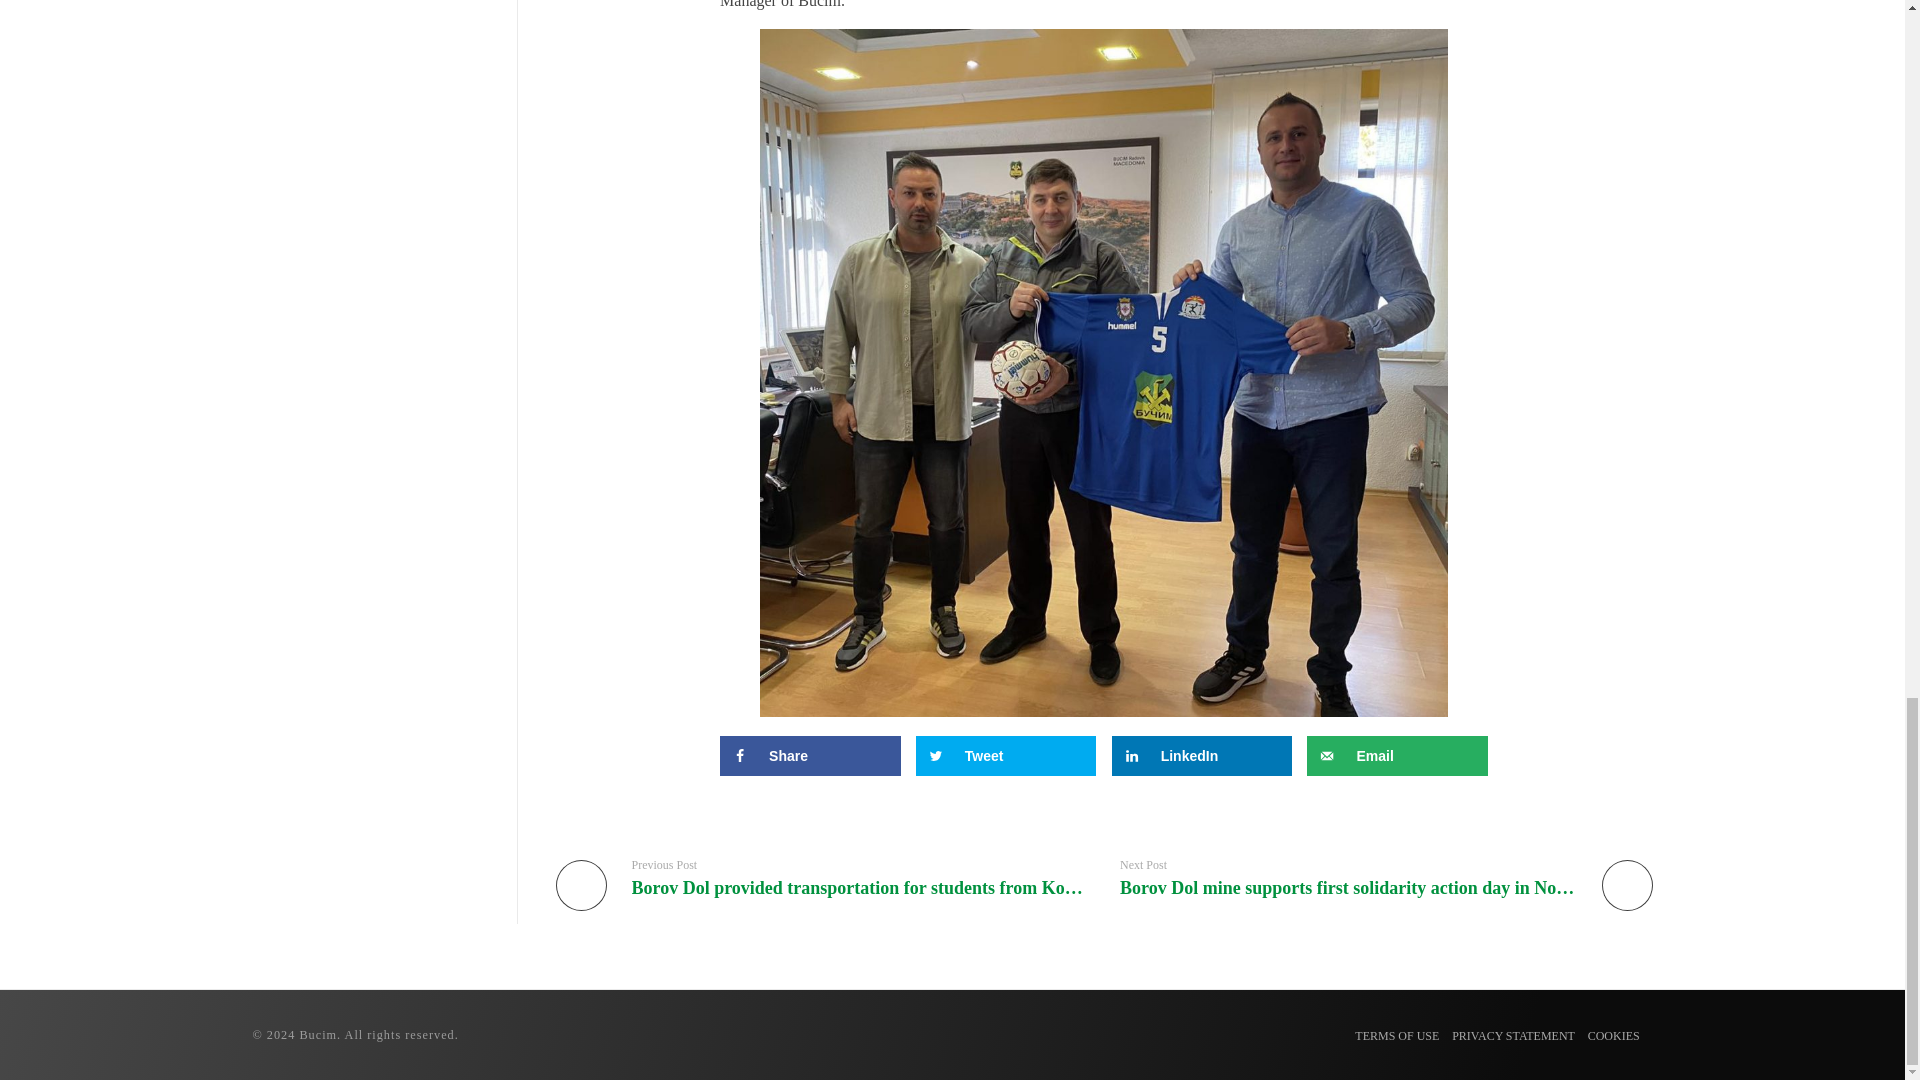  I want to click on Share on LinkedIn, so click(1202, 756).